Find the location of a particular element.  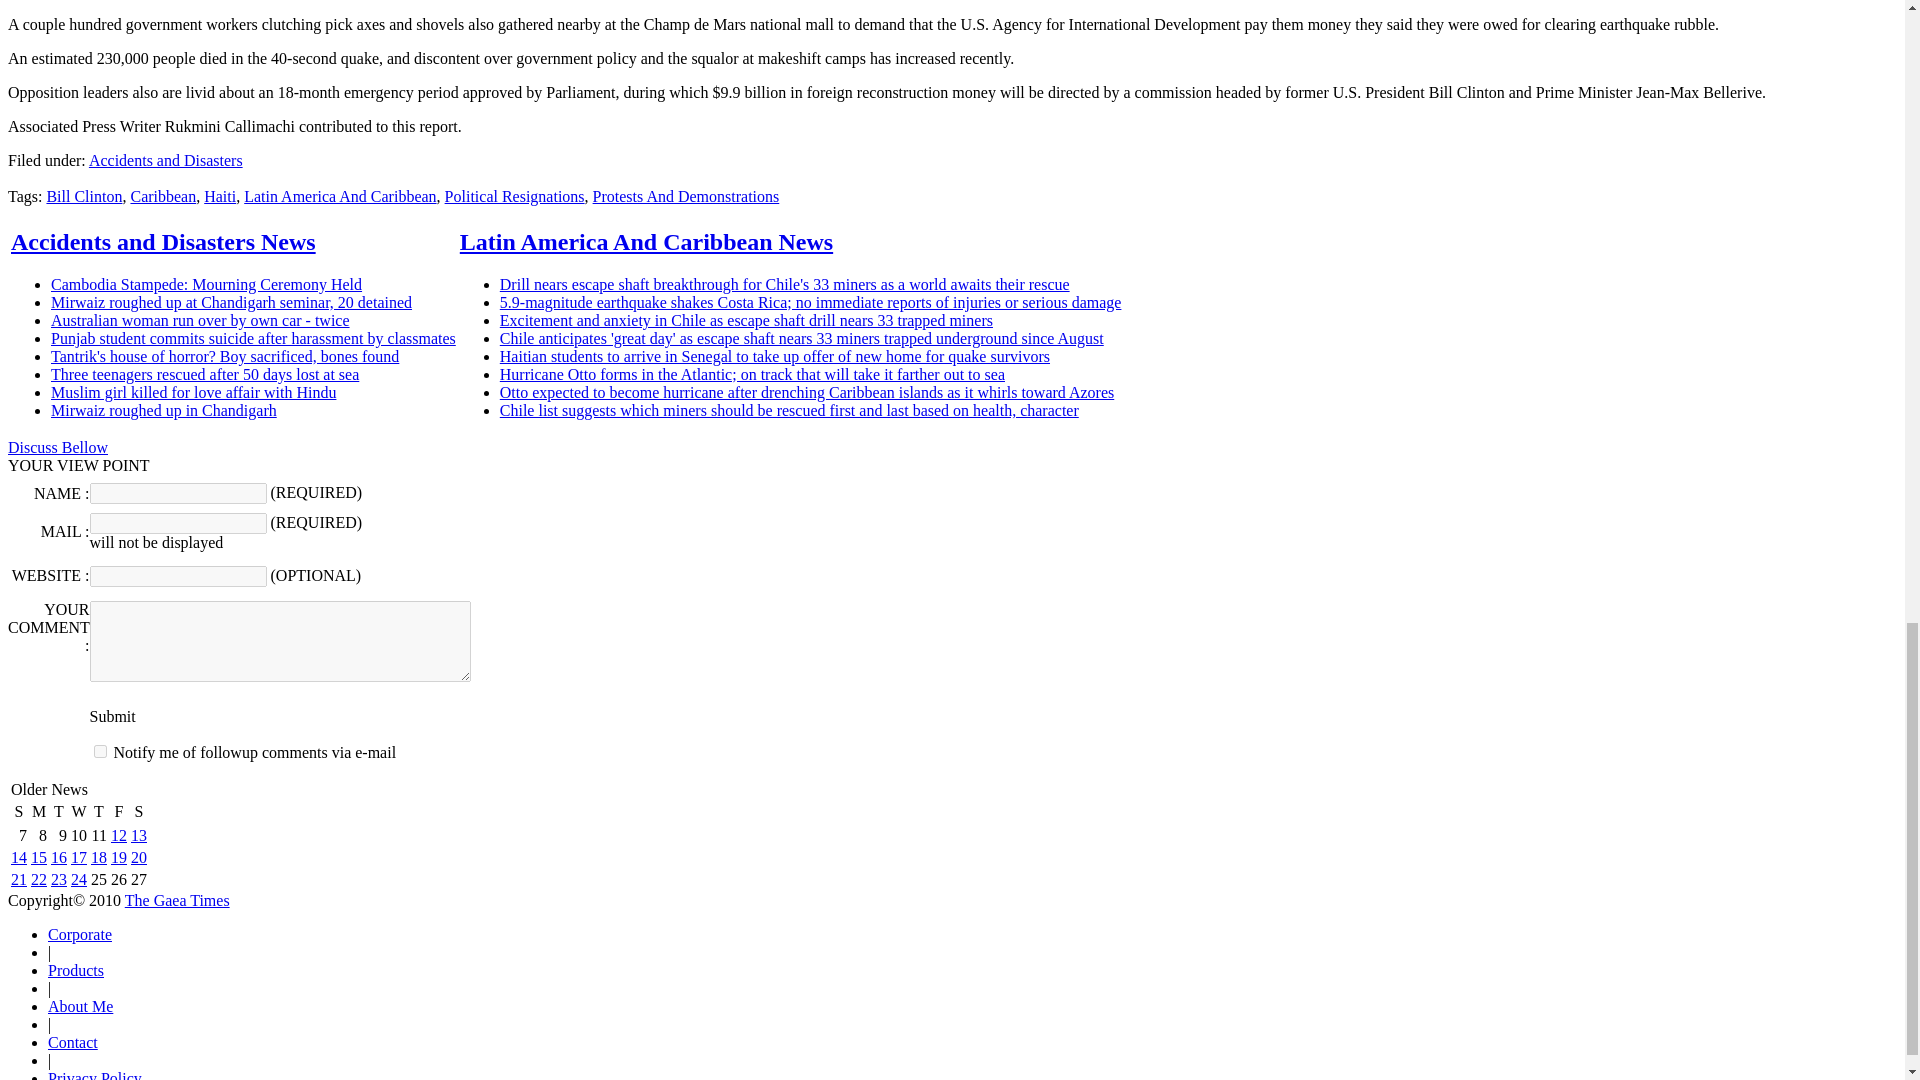

Bill Clinton is located at coordinates (84, 196).